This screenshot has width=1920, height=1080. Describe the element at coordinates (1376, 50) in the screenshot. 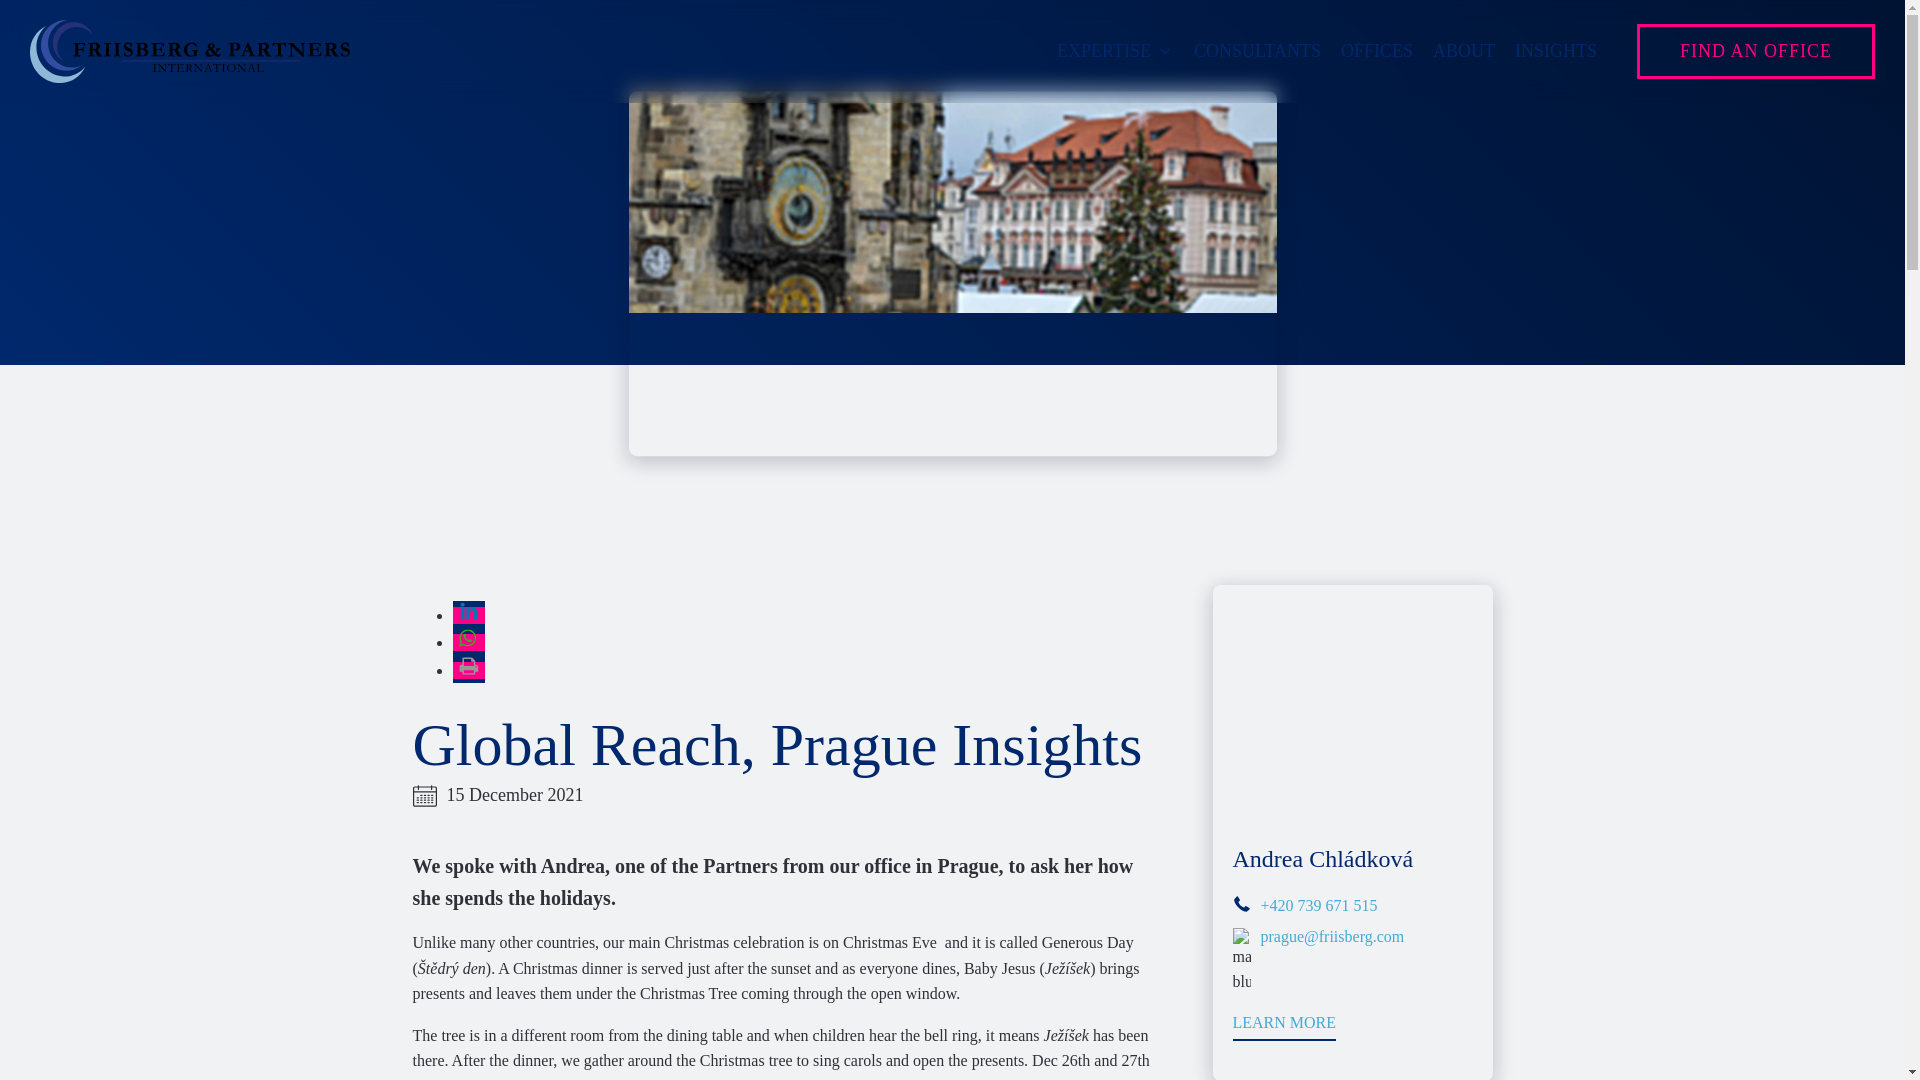

I see `OFFICES` at that location.